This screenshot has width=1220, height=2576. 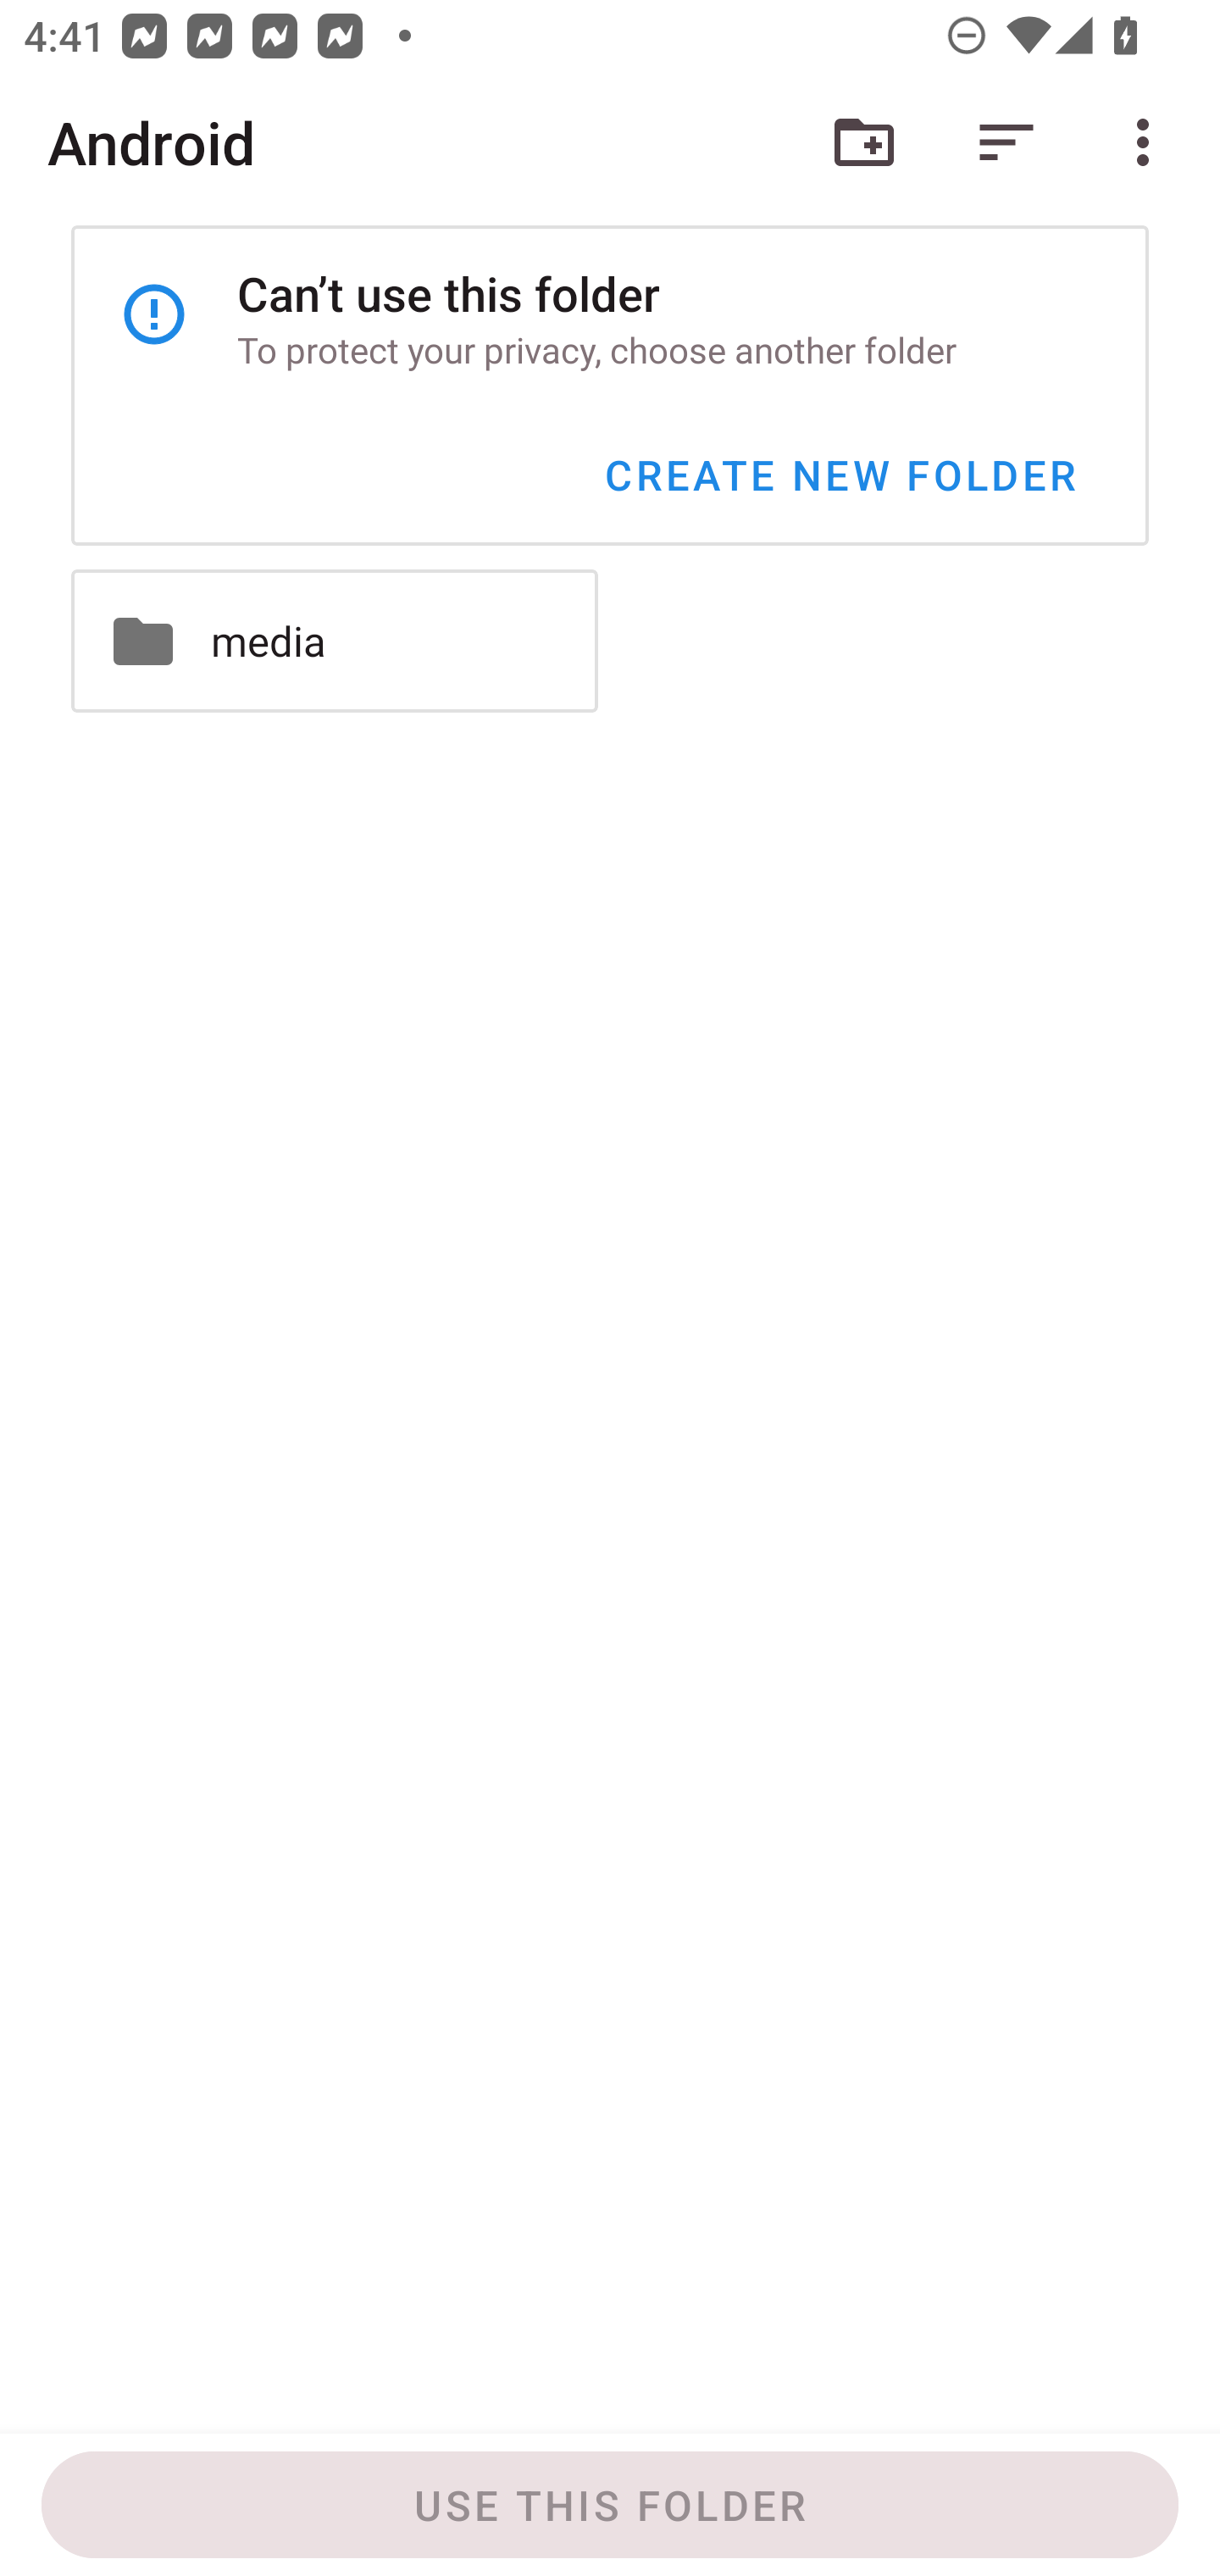 What do you see at coordinates (334, 641) in the screenshot?
I see `media` at bounding box center [334, 641].